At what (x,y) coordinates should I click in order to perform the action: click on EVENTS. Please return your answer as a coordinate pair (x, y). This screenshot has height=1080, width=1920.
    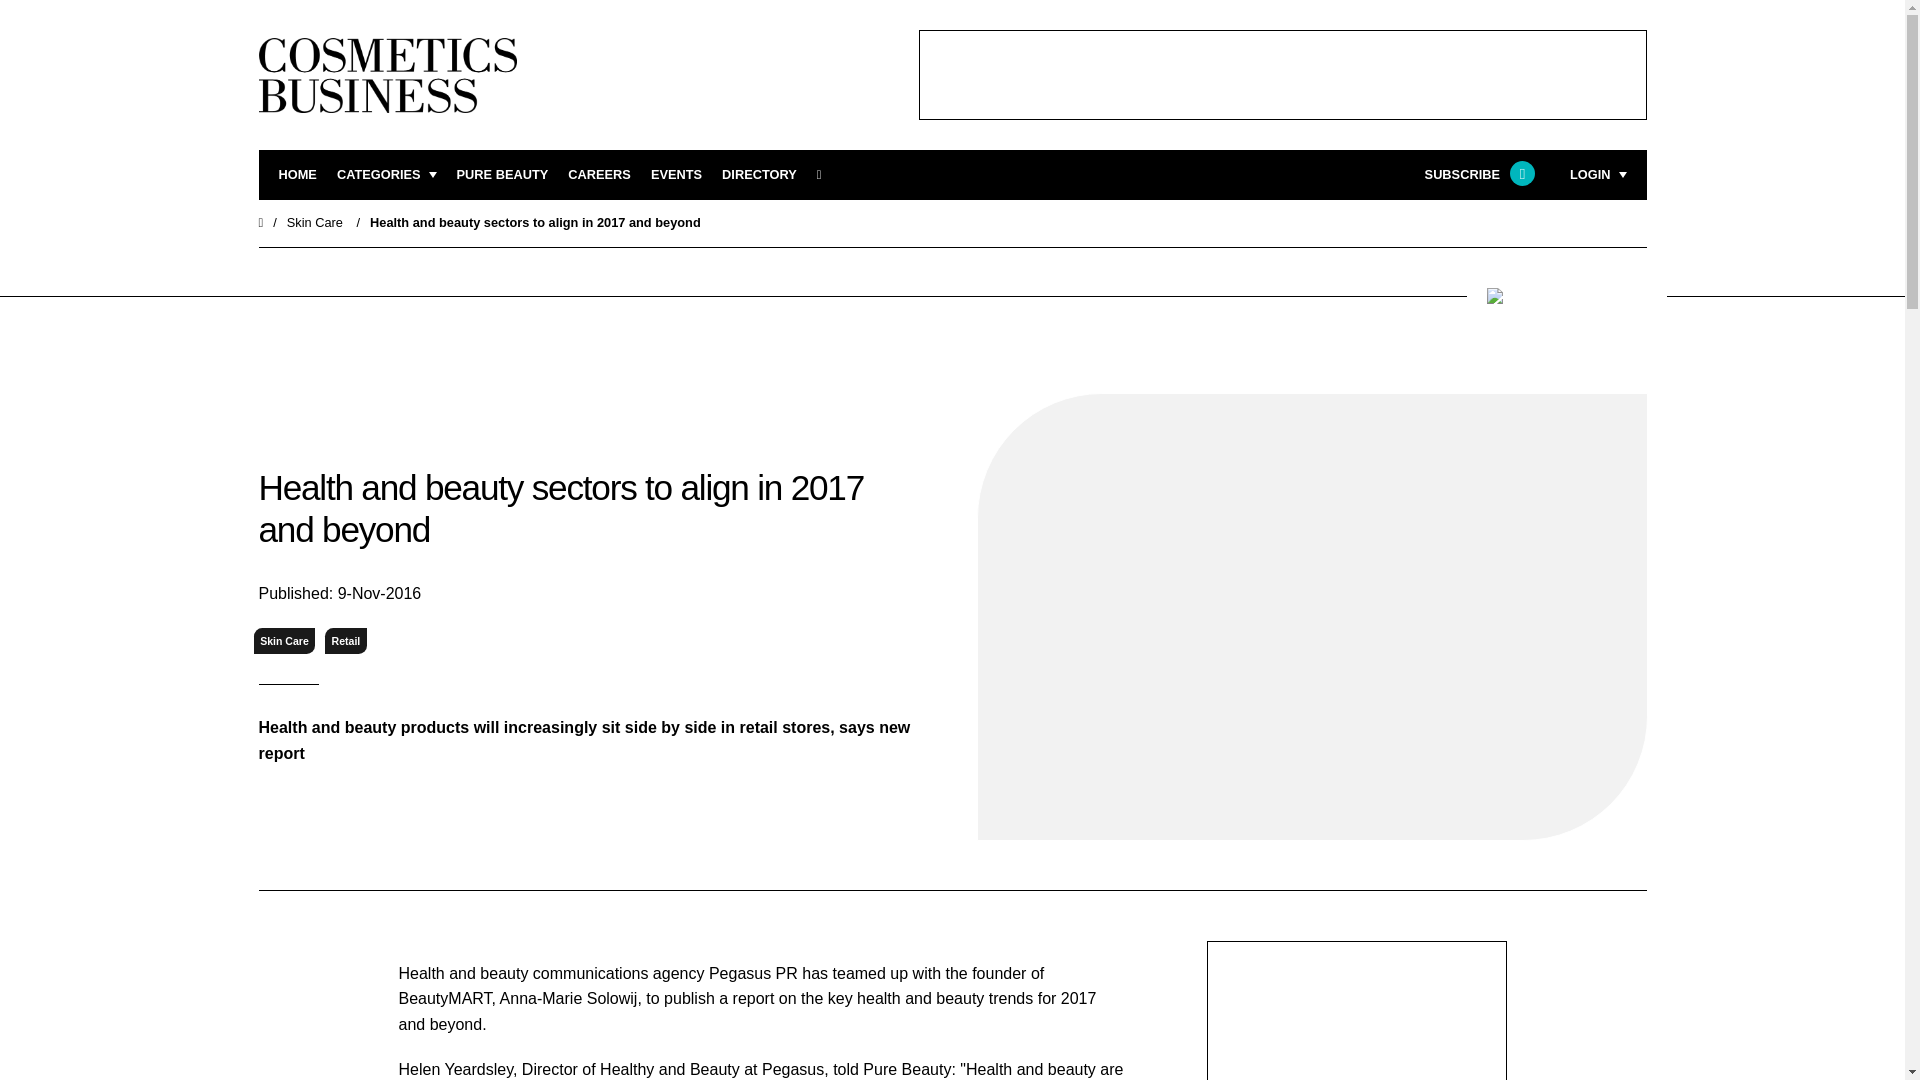
    Looking at the image, I should click on (676, 175).